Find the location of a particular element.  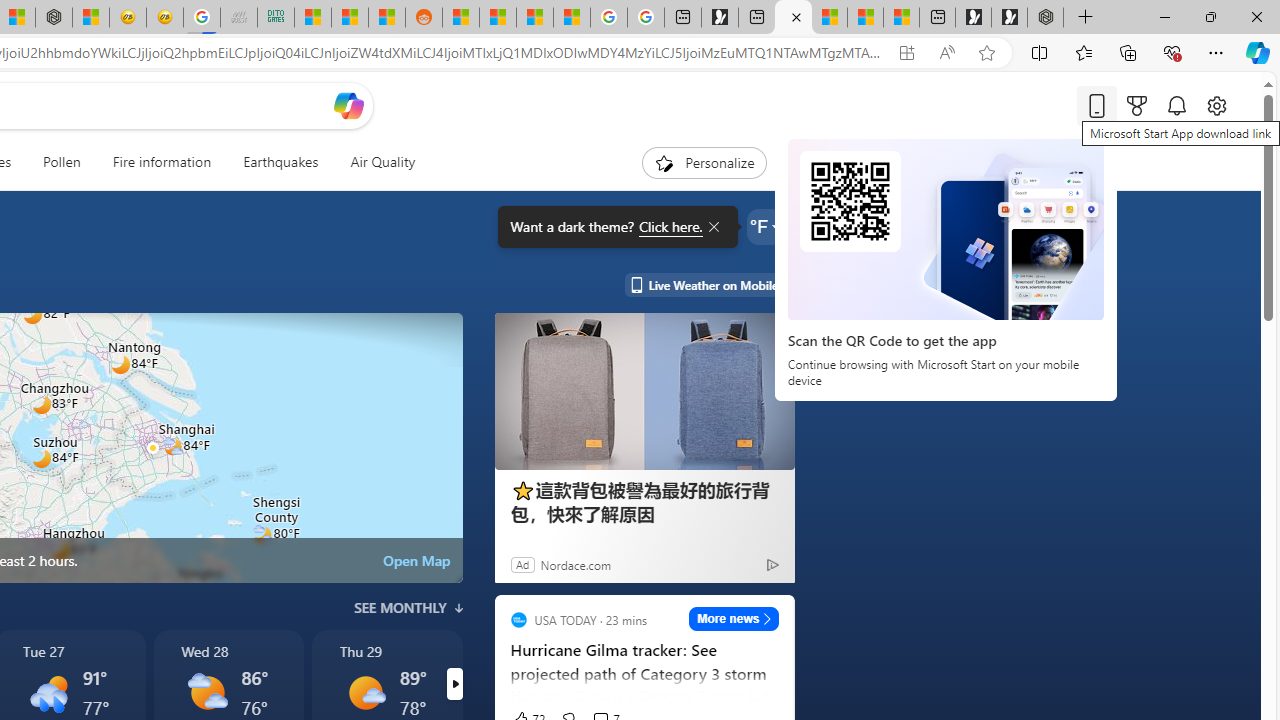

Open Map is located at coordinates (416, 560).